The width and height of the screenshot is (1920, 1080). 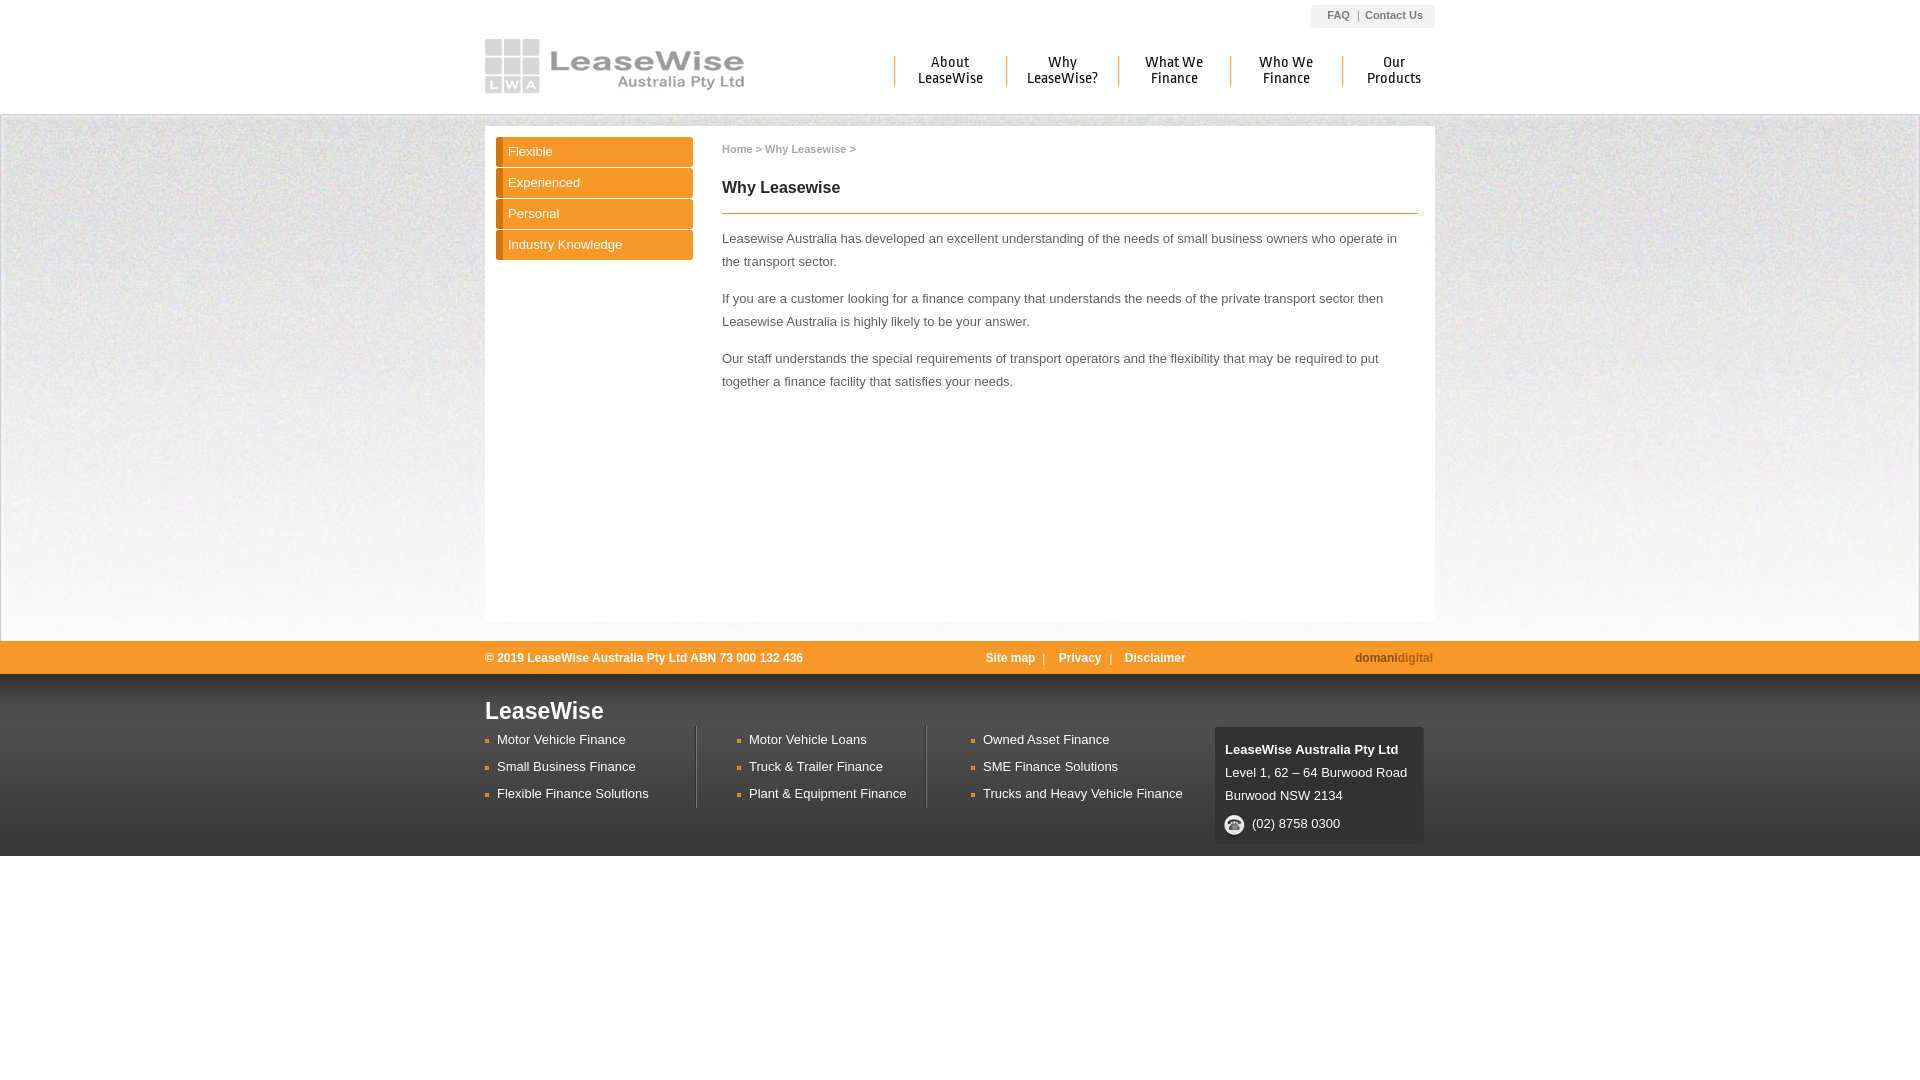 I want to click on SME Finance Solutions, so click(x=1099, y=767).